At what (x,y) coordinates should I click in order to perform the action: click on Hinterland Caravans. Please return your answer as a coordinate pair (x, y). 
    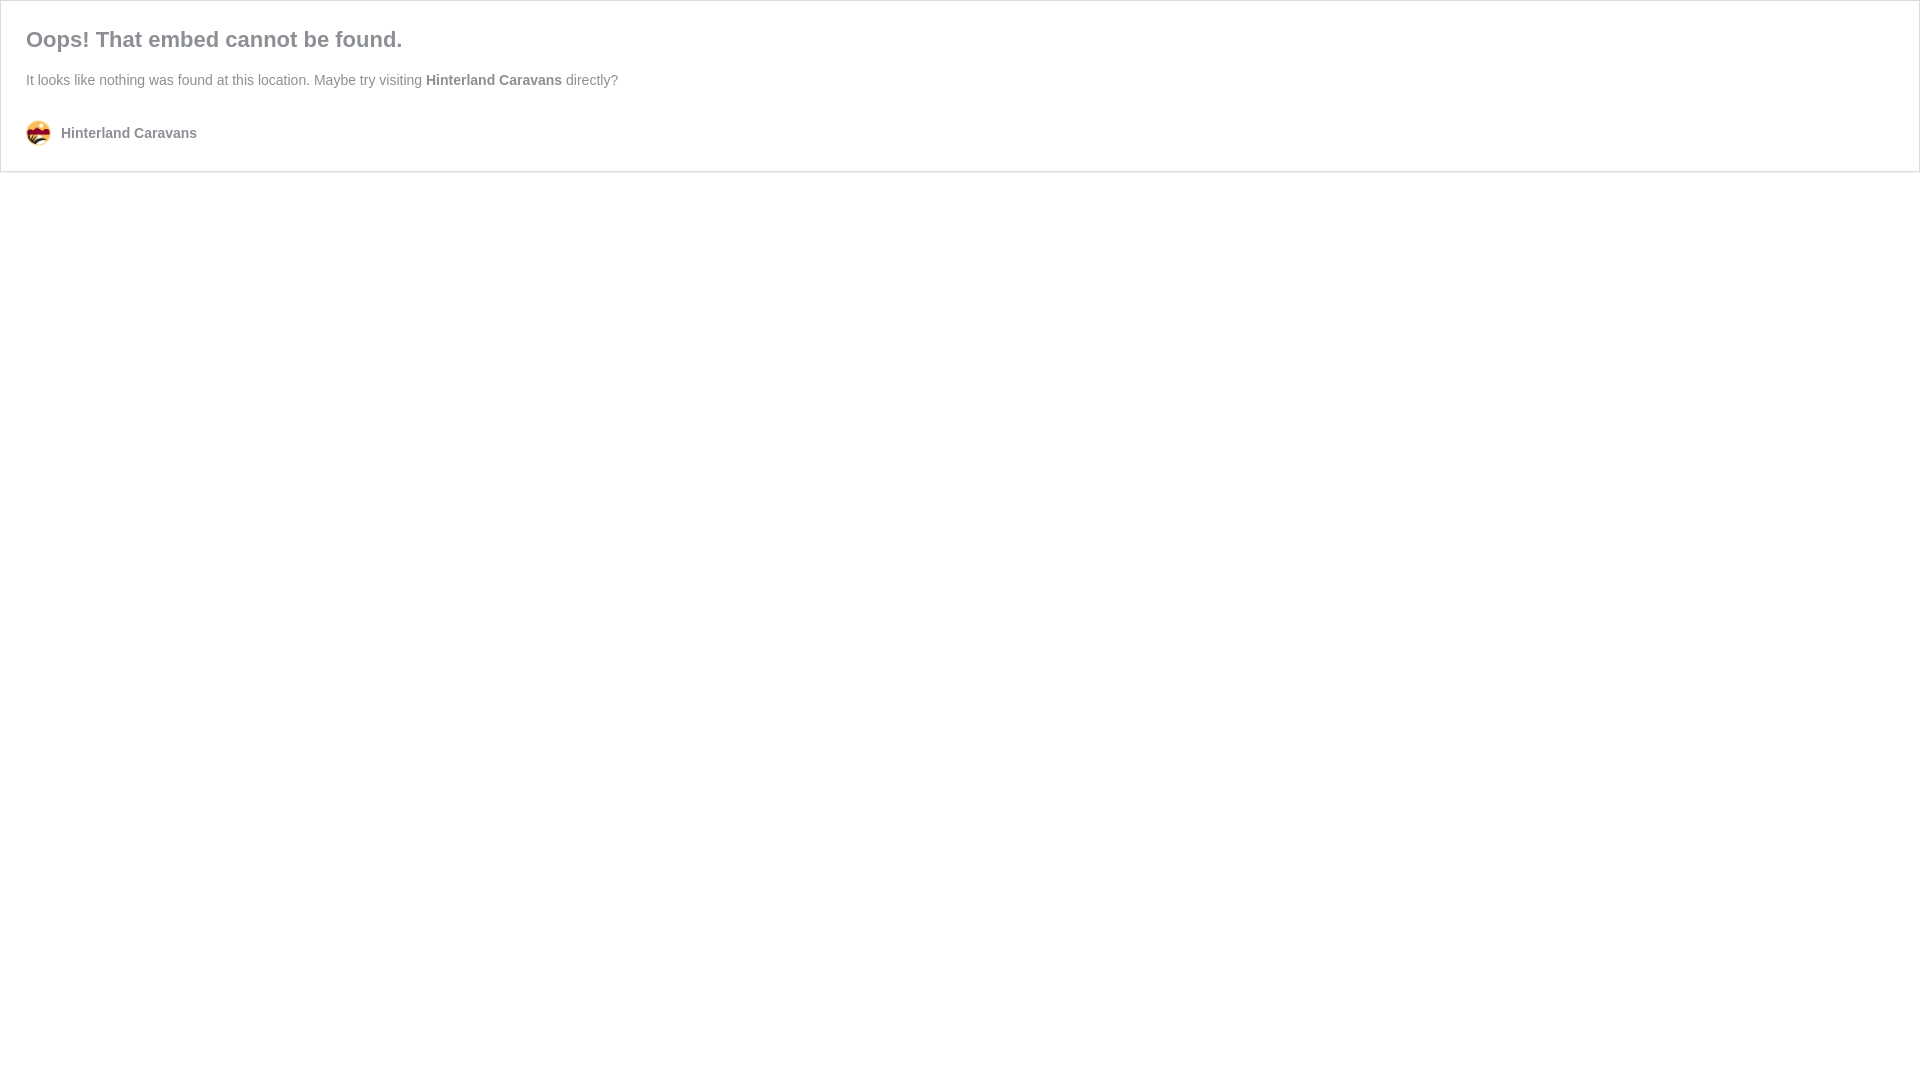
    Looking at the image, I should click on (494, 80).